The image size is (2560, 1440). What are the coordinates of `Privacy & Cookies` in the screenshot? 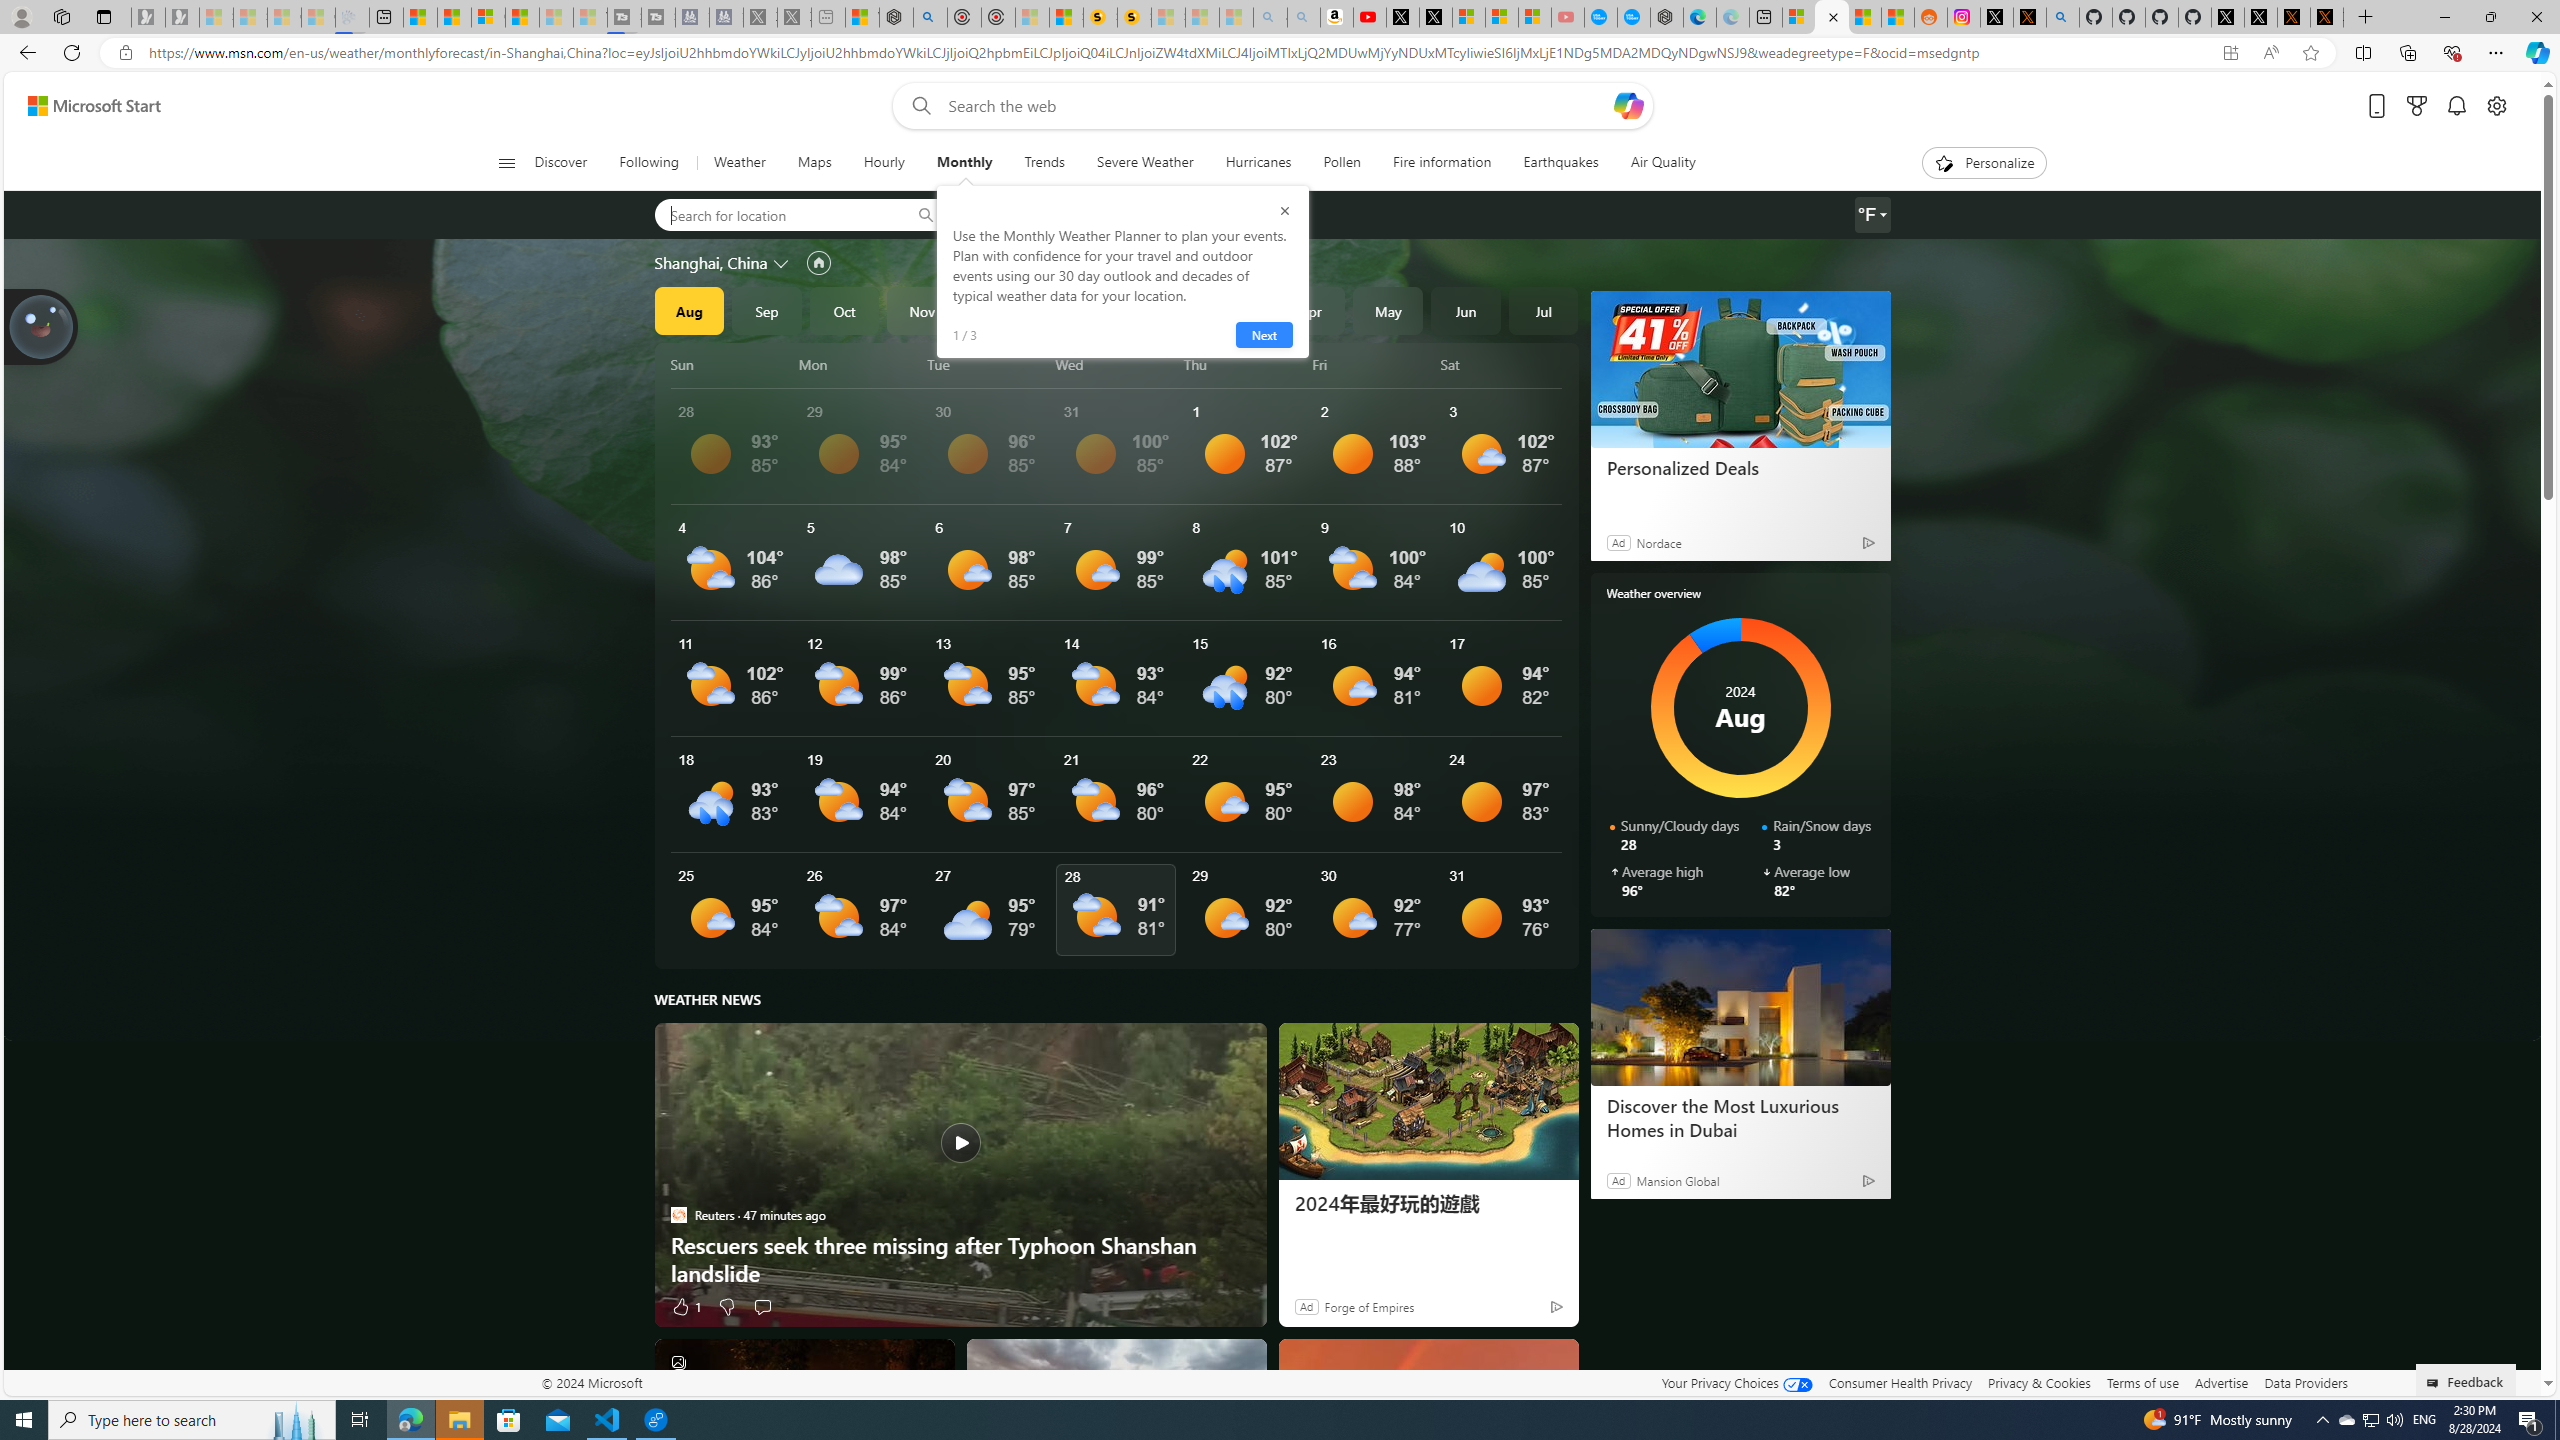 It's located at (2040, 1382).